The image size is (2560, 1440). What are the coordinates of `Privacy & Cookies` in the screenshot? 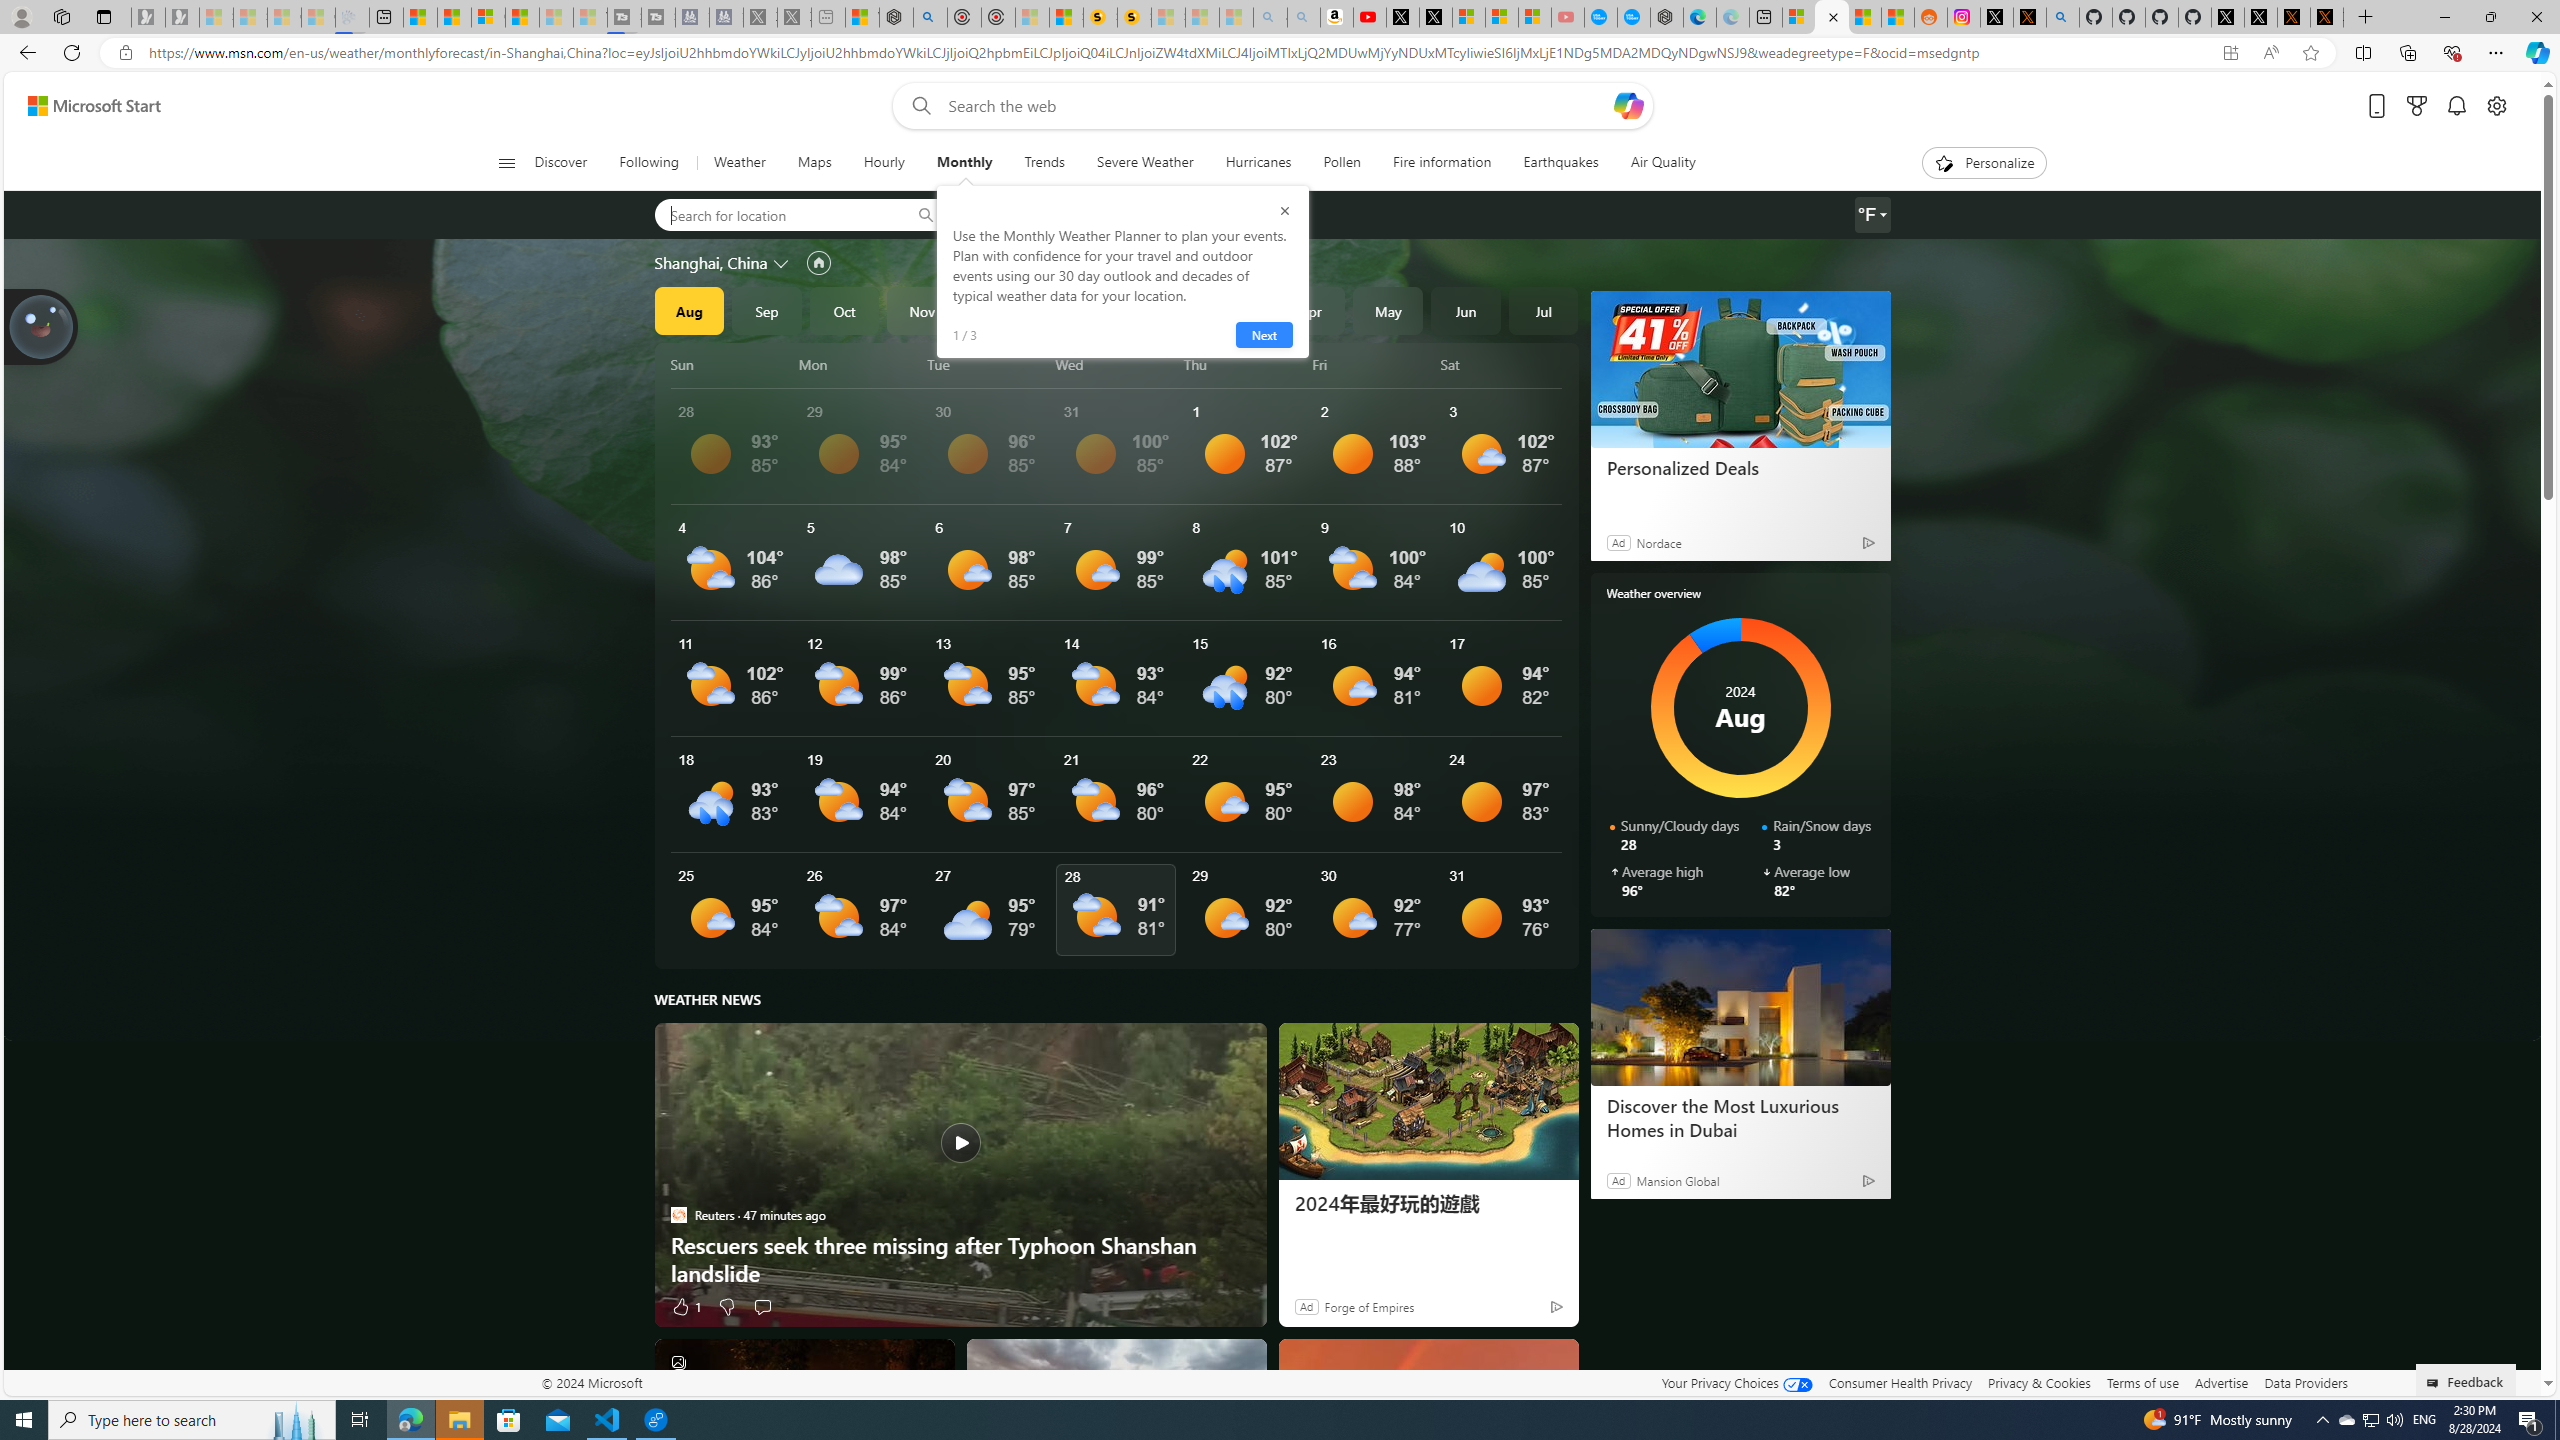 It's located at (2040, 1382).